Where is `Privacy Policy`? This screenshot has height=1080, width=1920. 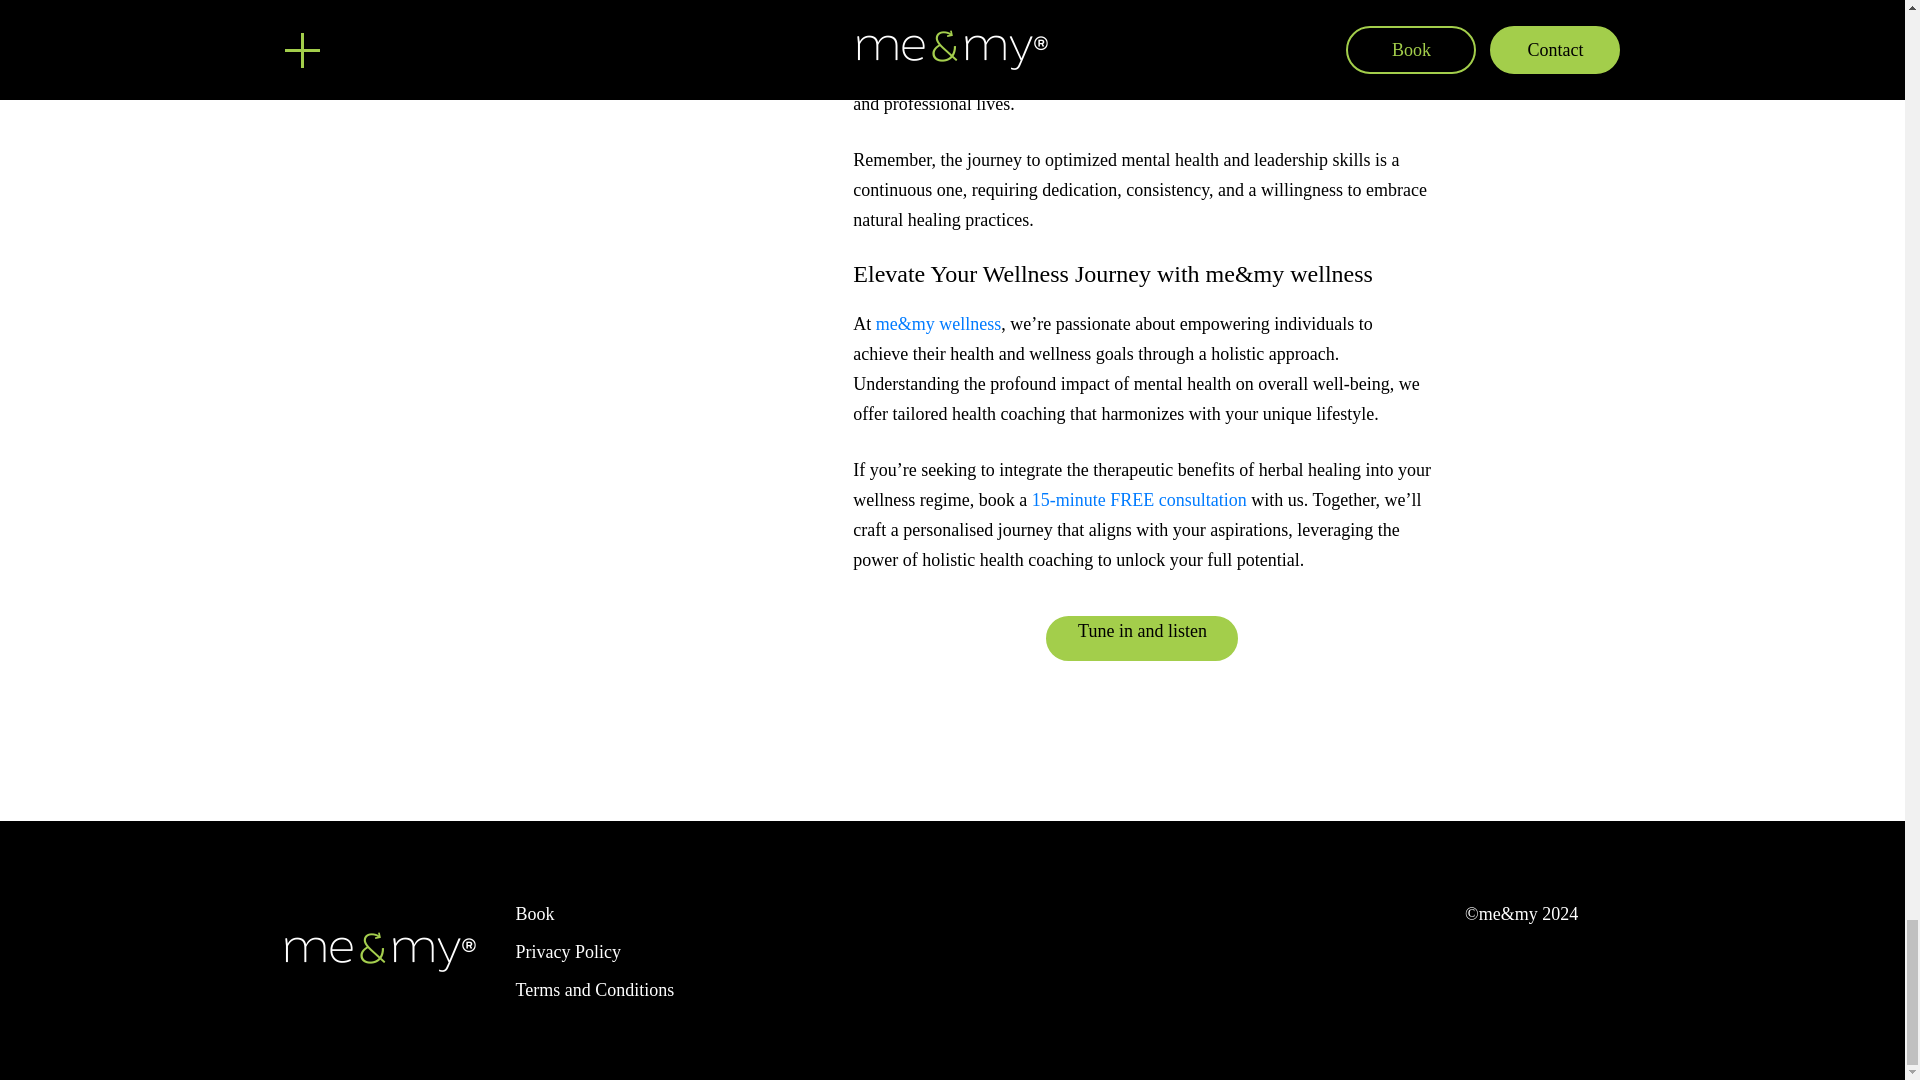
Privacy Policy is located at coordinates (569, 952).